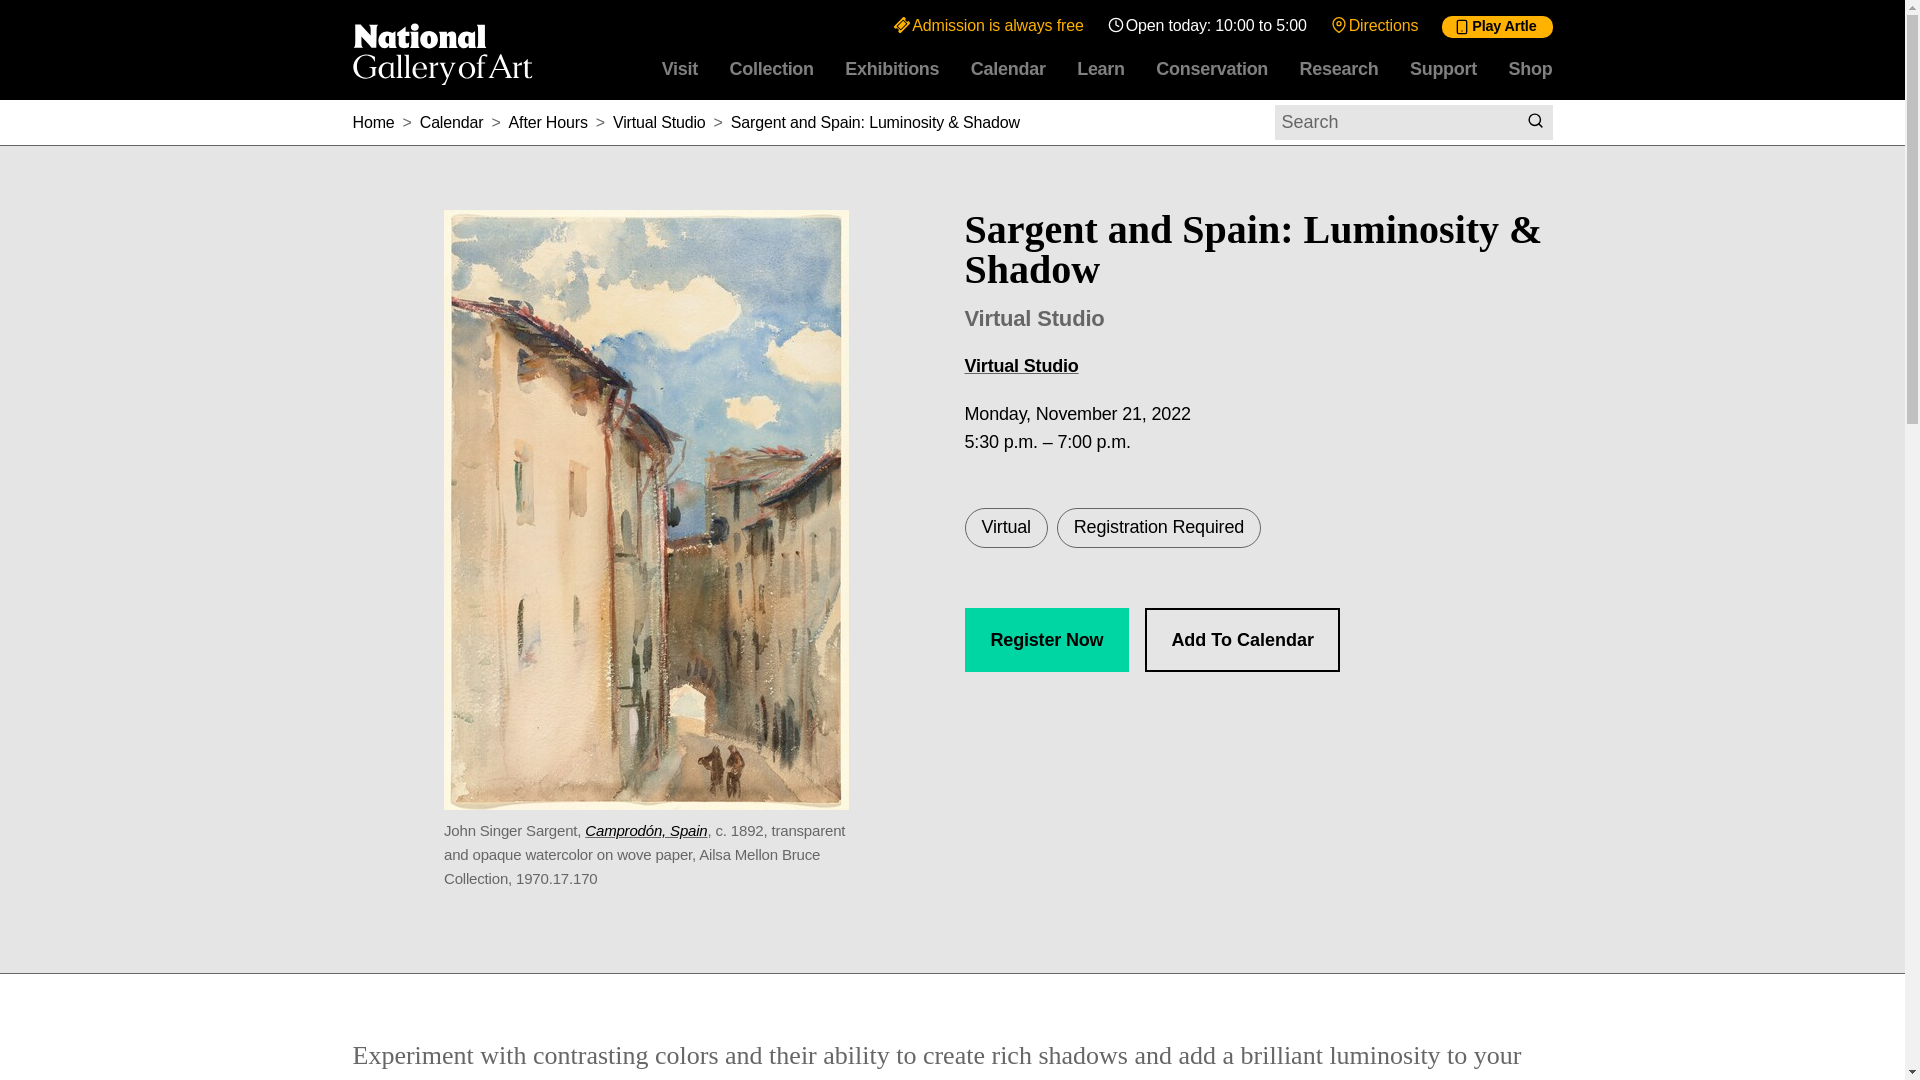 This screenshot has width=1920, height=1080. Describe the element at coordinates (1008, 68) in the screenshot. I see `Calendar` at that location.